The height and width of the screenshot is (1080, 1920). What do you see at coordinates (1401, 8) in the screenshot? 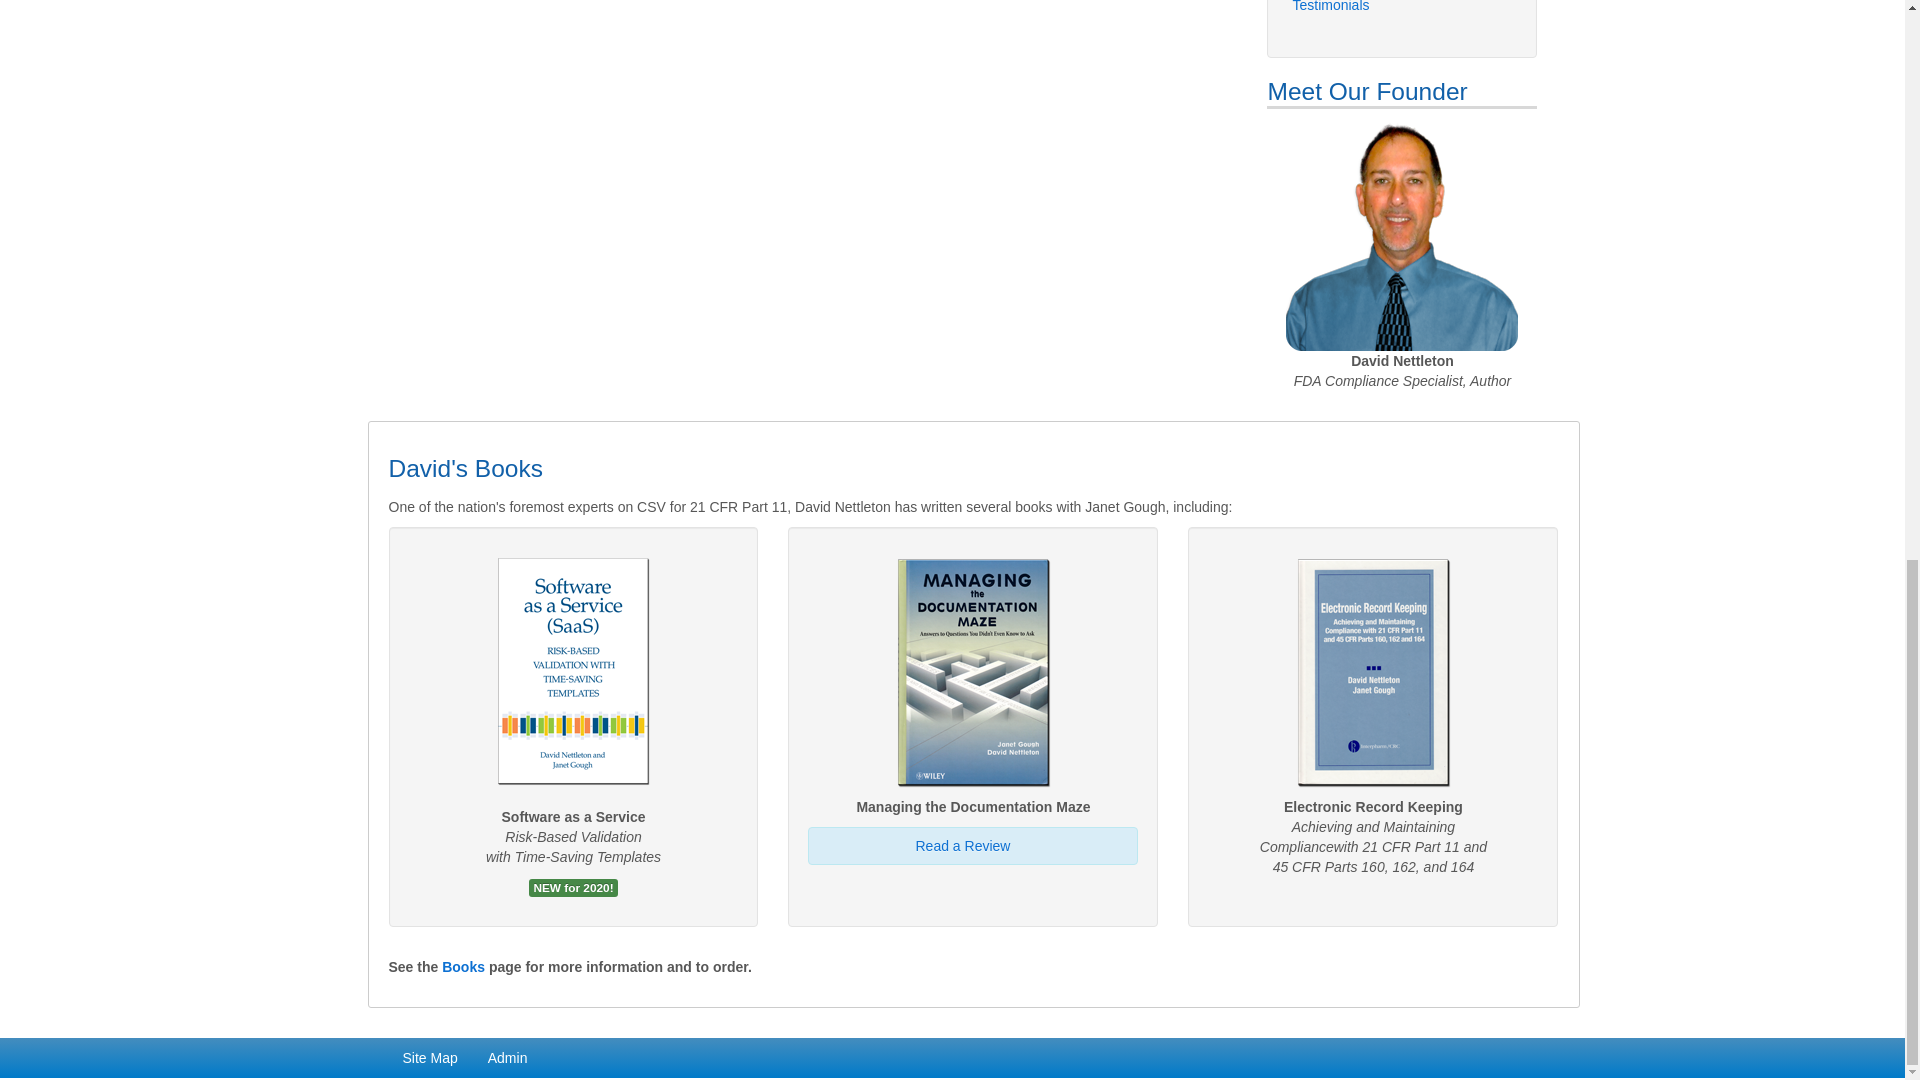
I see `Testimonials` at bounding box center [1401, 8].